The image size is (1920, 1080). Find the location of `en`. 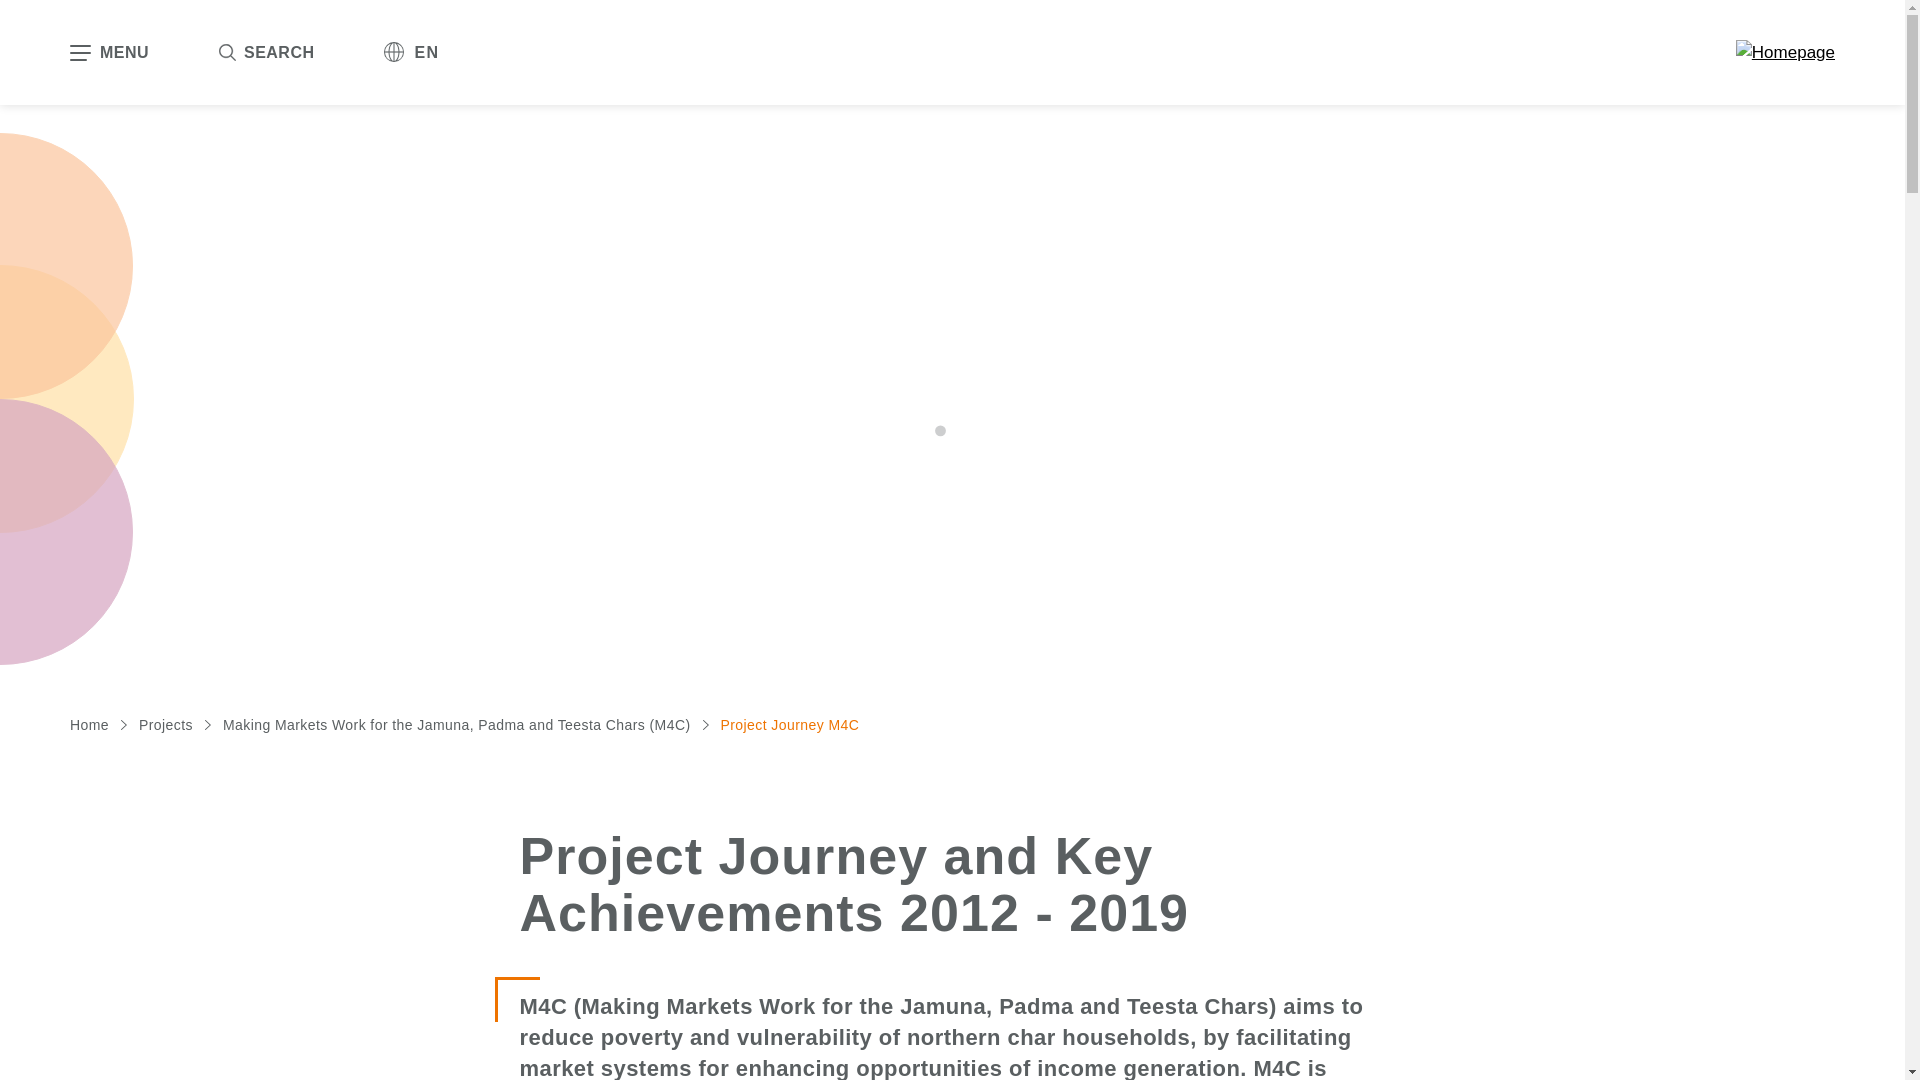

en is located at coordinates (412, 52).